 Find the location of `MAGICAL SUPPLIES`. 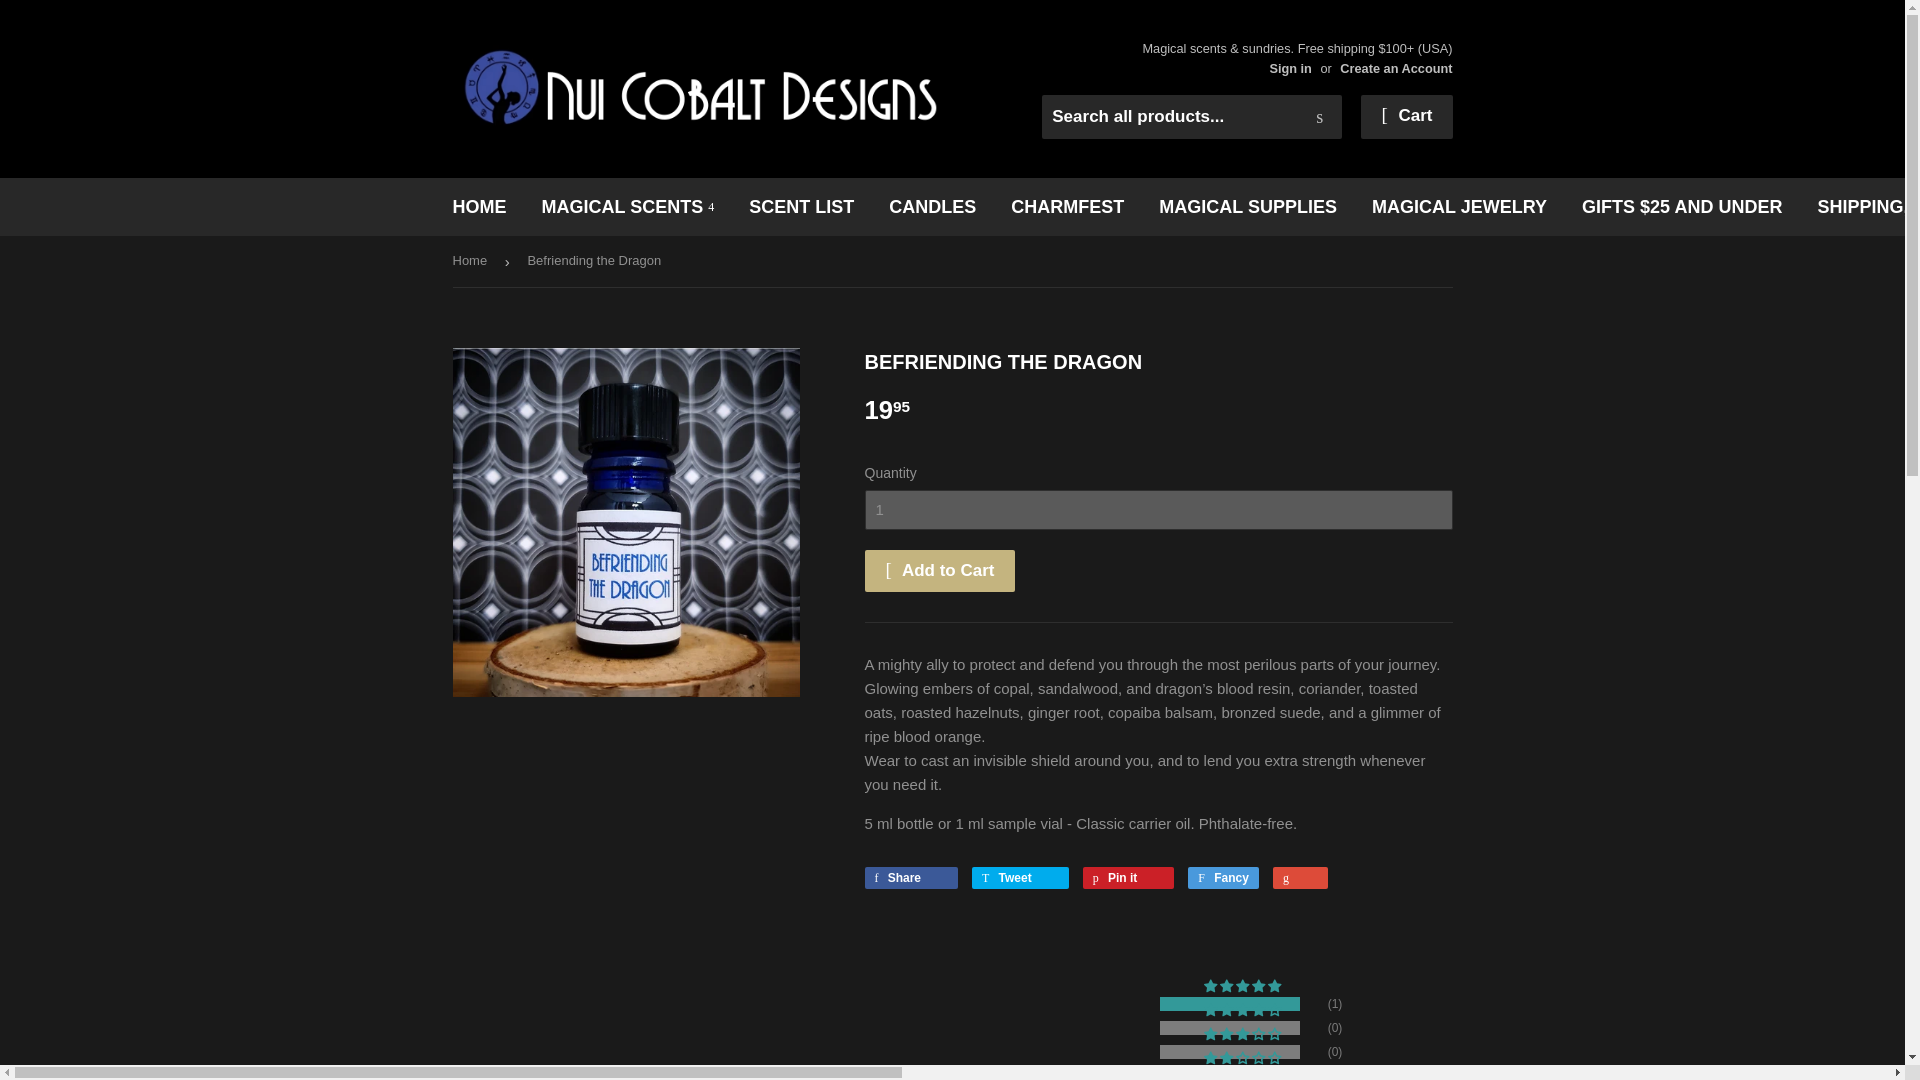

MAGICAL SUPPLIES is located at coordinates (1248, 207).